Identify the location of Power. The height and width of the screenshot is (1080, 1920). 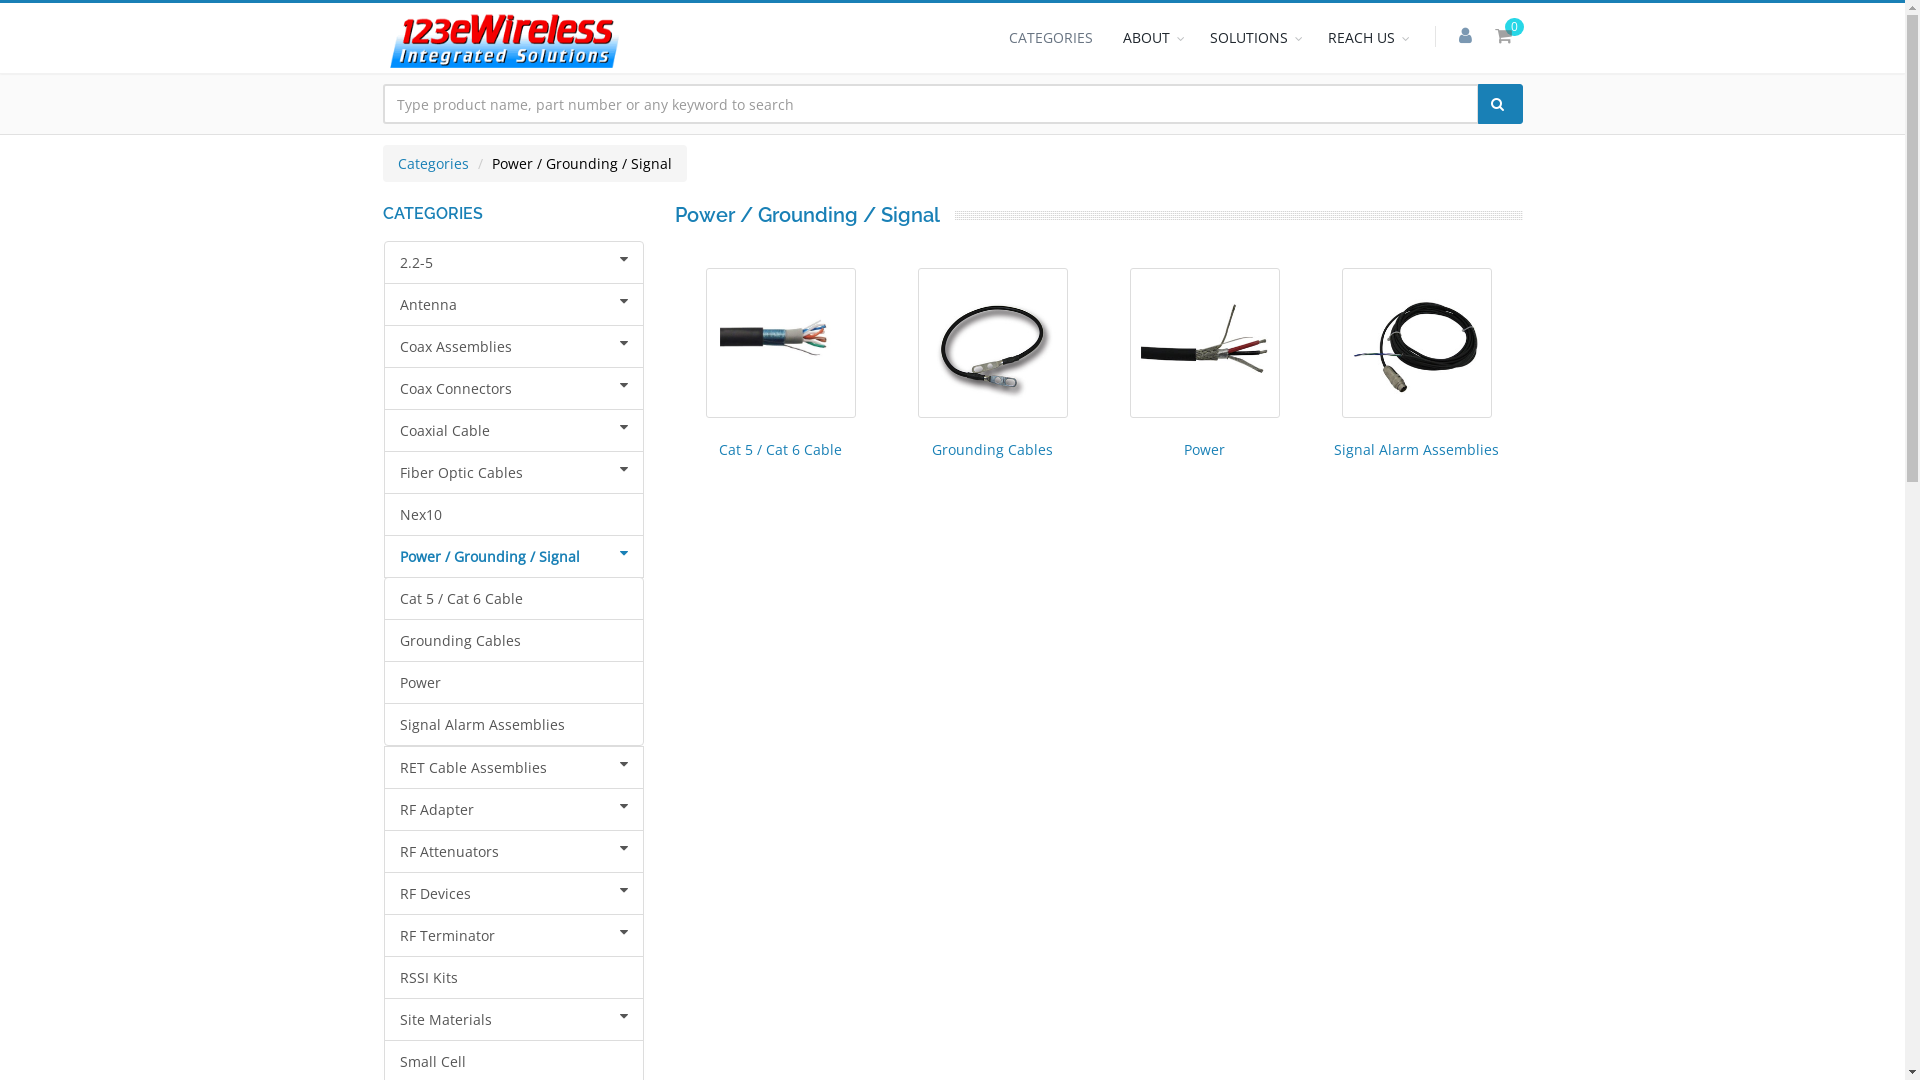
(514, 682).